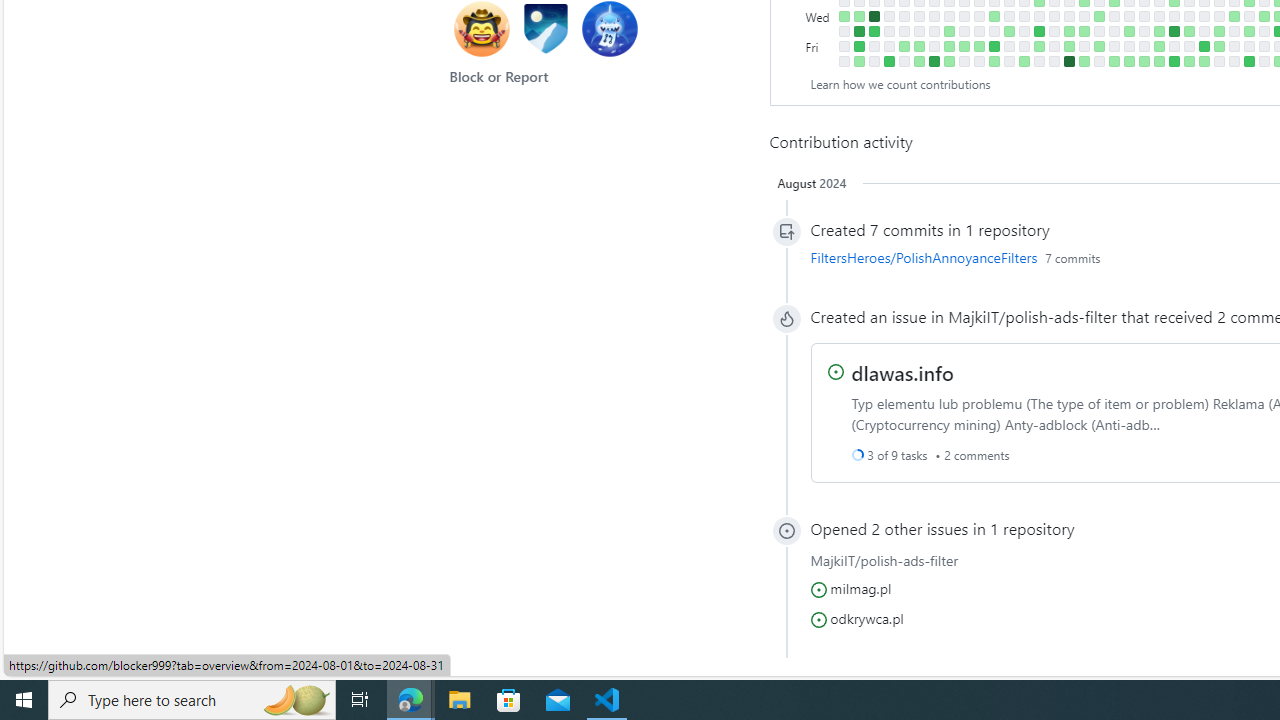  What do you see at coordinates (1068, 46) in the screenshot?
I see `3 contributions on April 19th.` at bounding box center [1068, 46].